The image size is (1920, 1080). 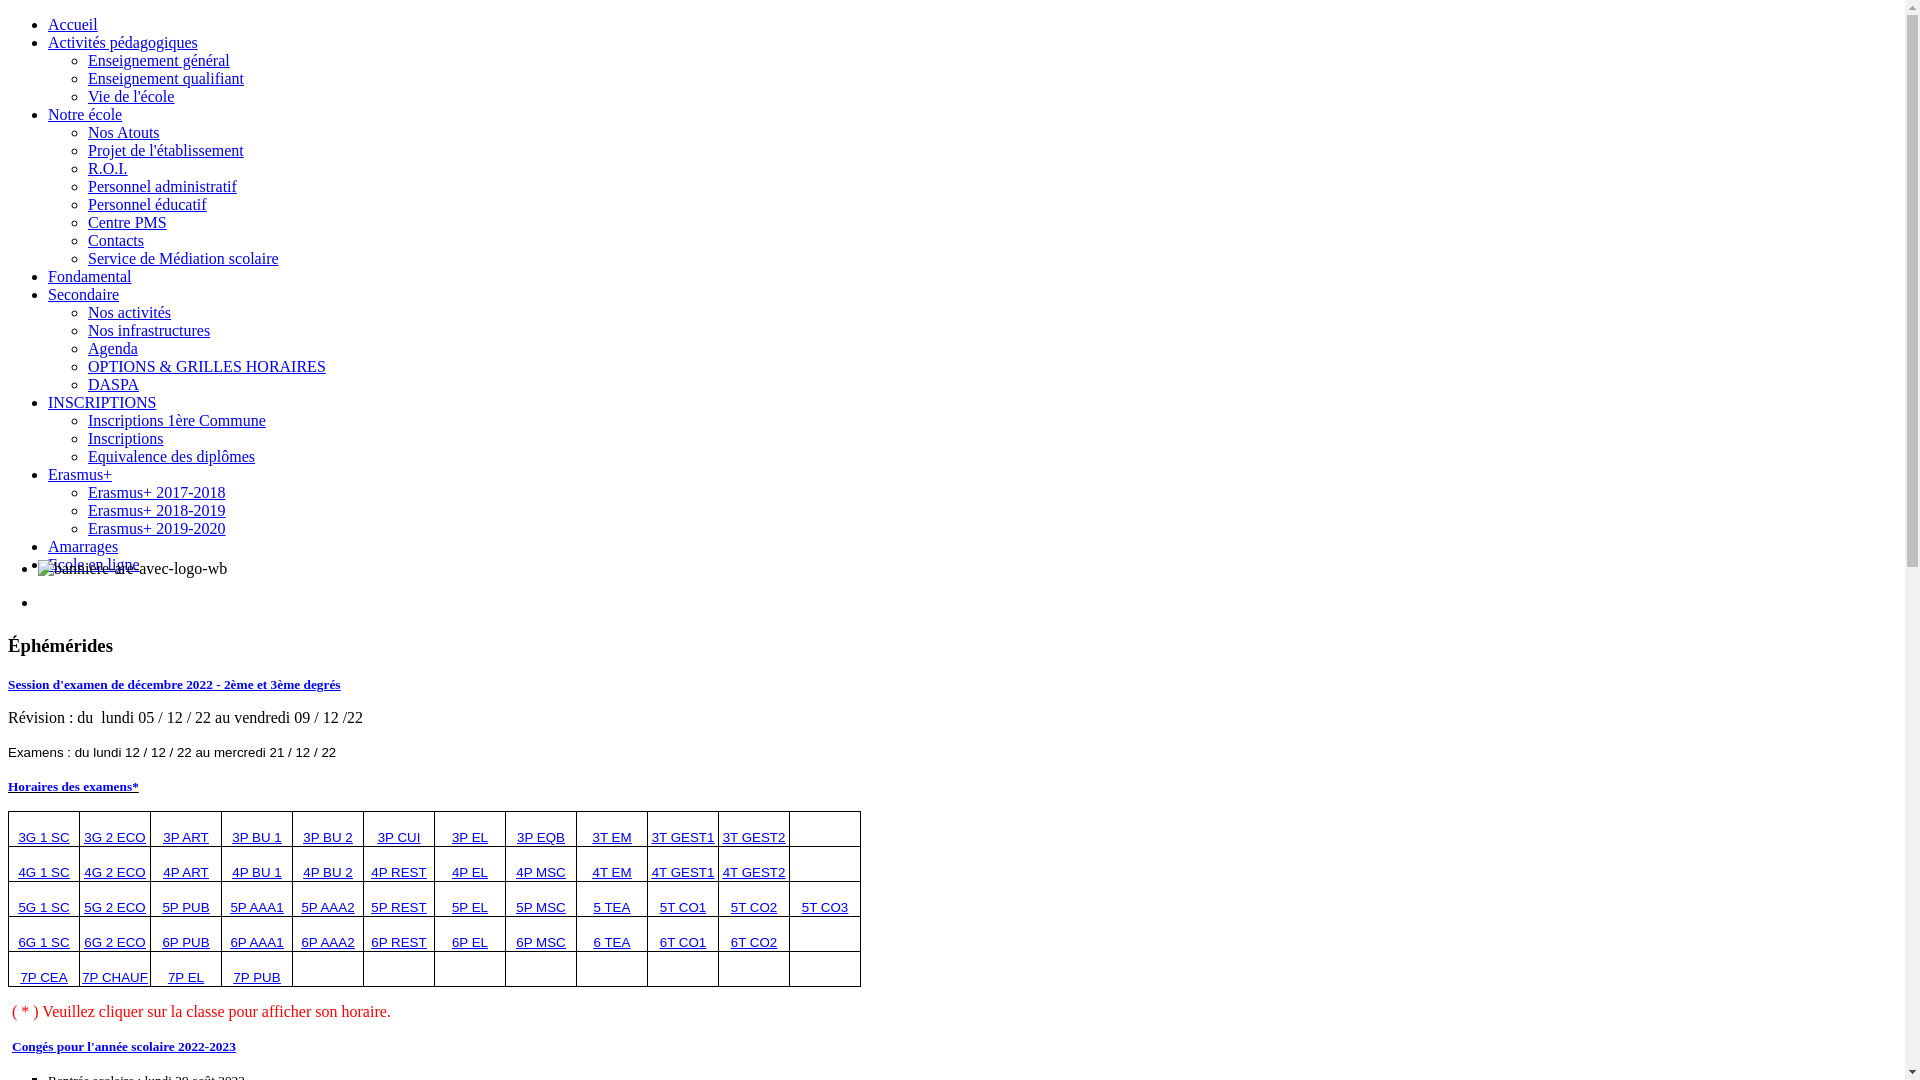 I want to click on 4P REST, so click(x=398, y=872).